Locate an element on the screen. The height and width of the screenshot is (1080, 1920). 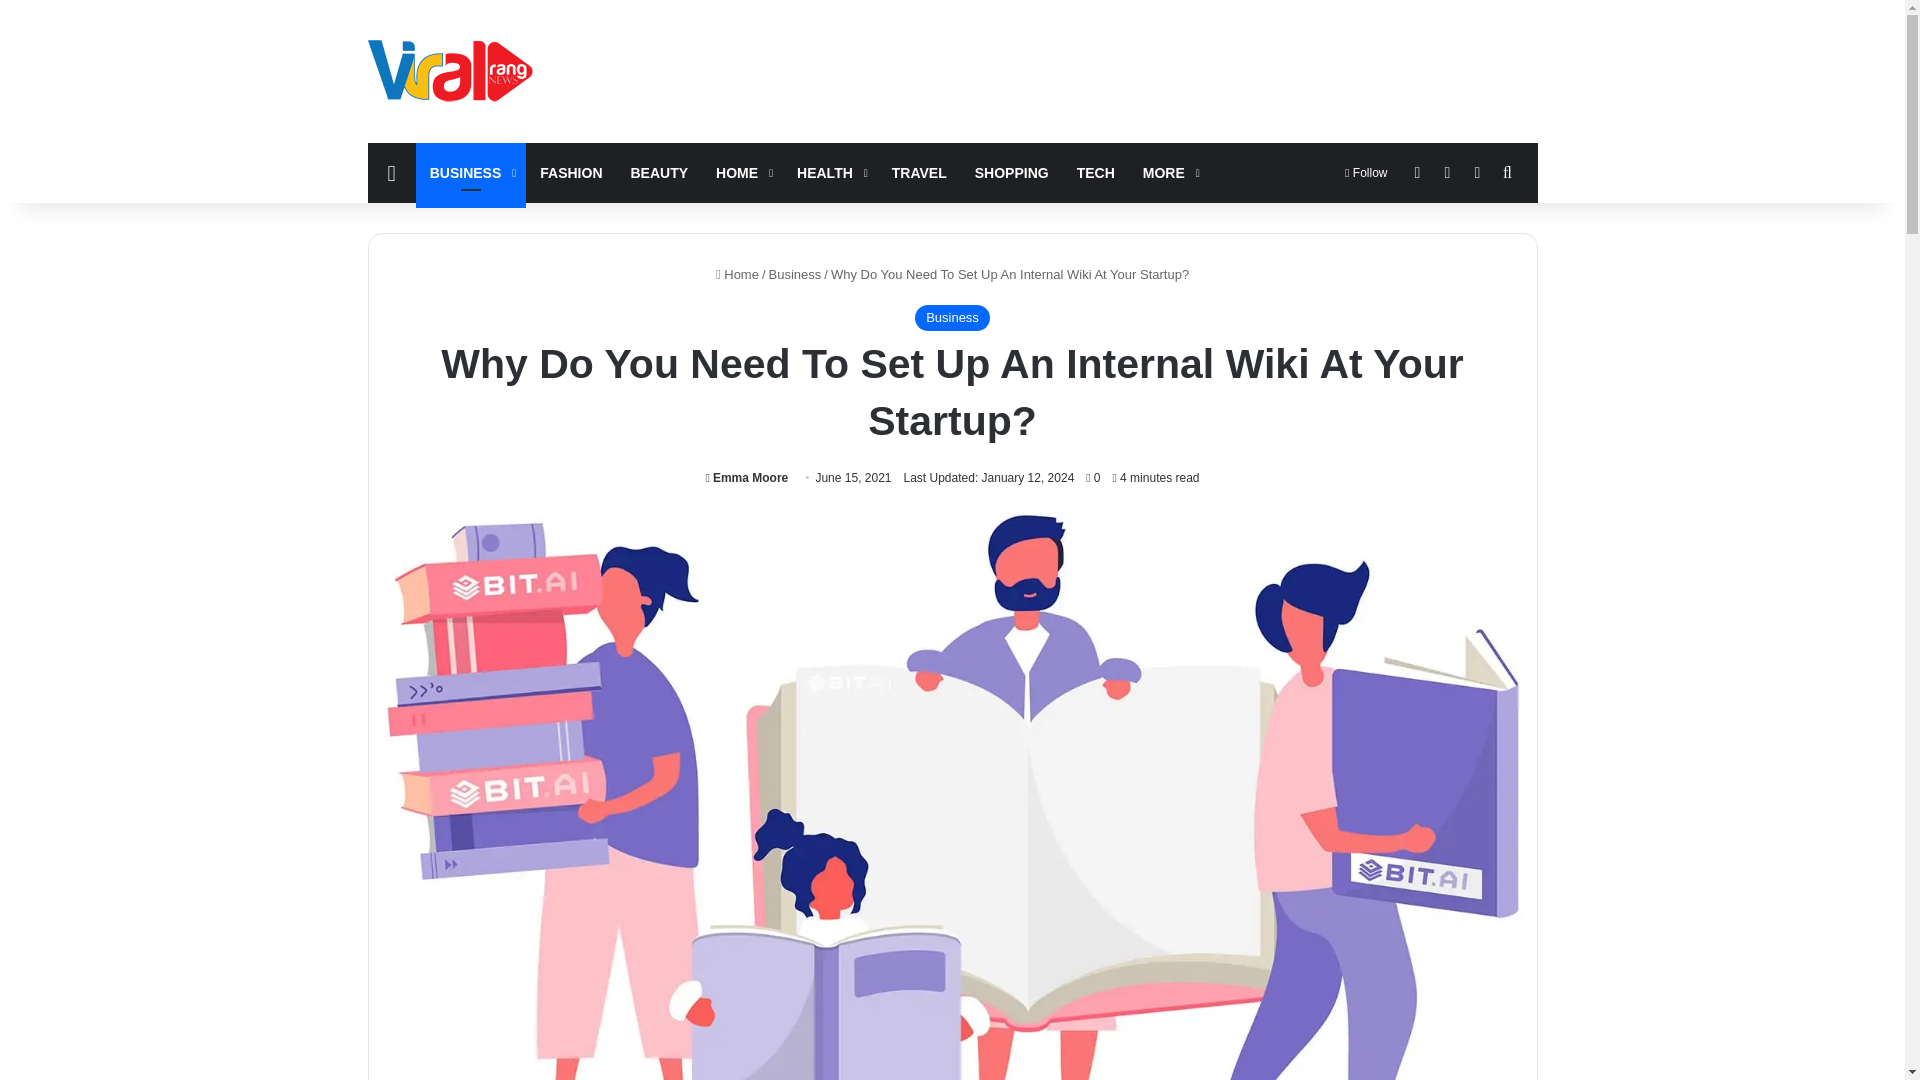
SHOPPING is located at coordinates (1012, 172).